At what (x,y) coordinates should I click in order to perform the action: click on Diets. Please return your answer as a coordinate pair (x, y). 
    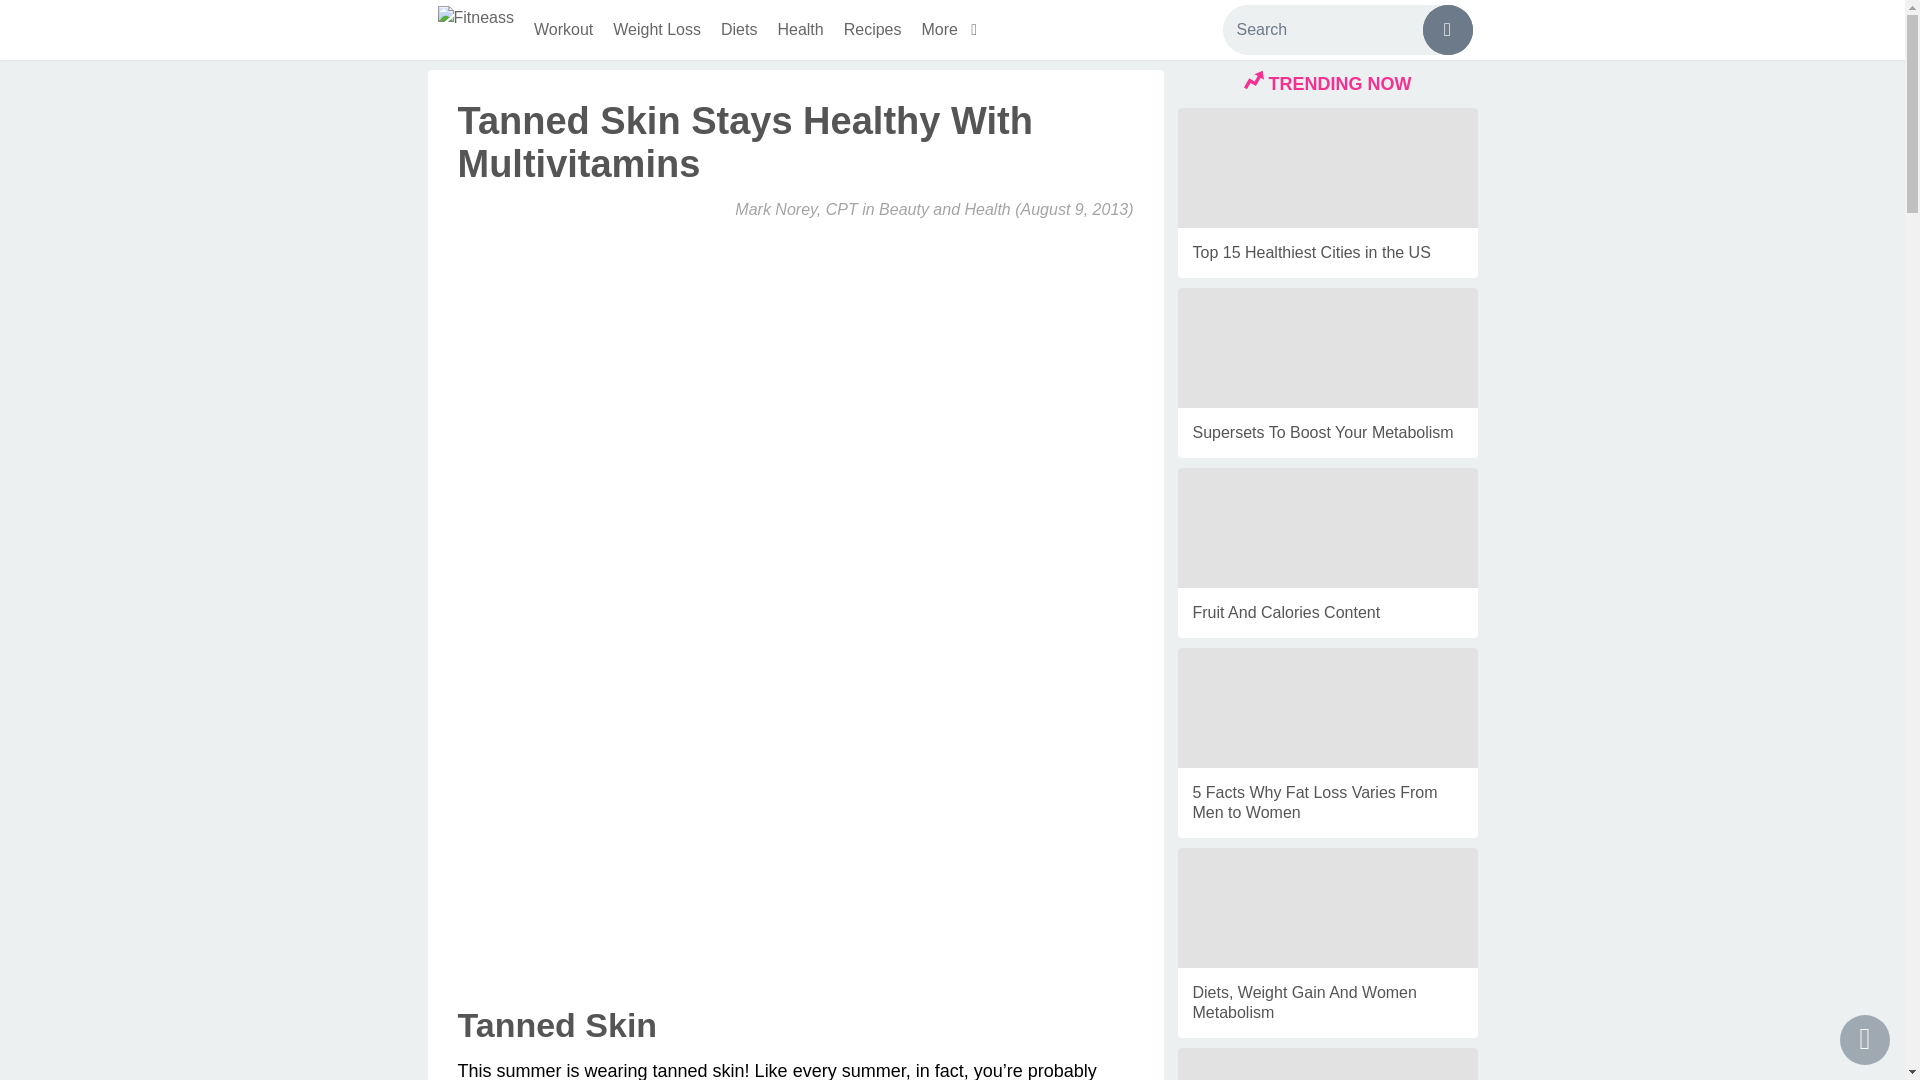
    Looking at the image, I should click on (738, 30).